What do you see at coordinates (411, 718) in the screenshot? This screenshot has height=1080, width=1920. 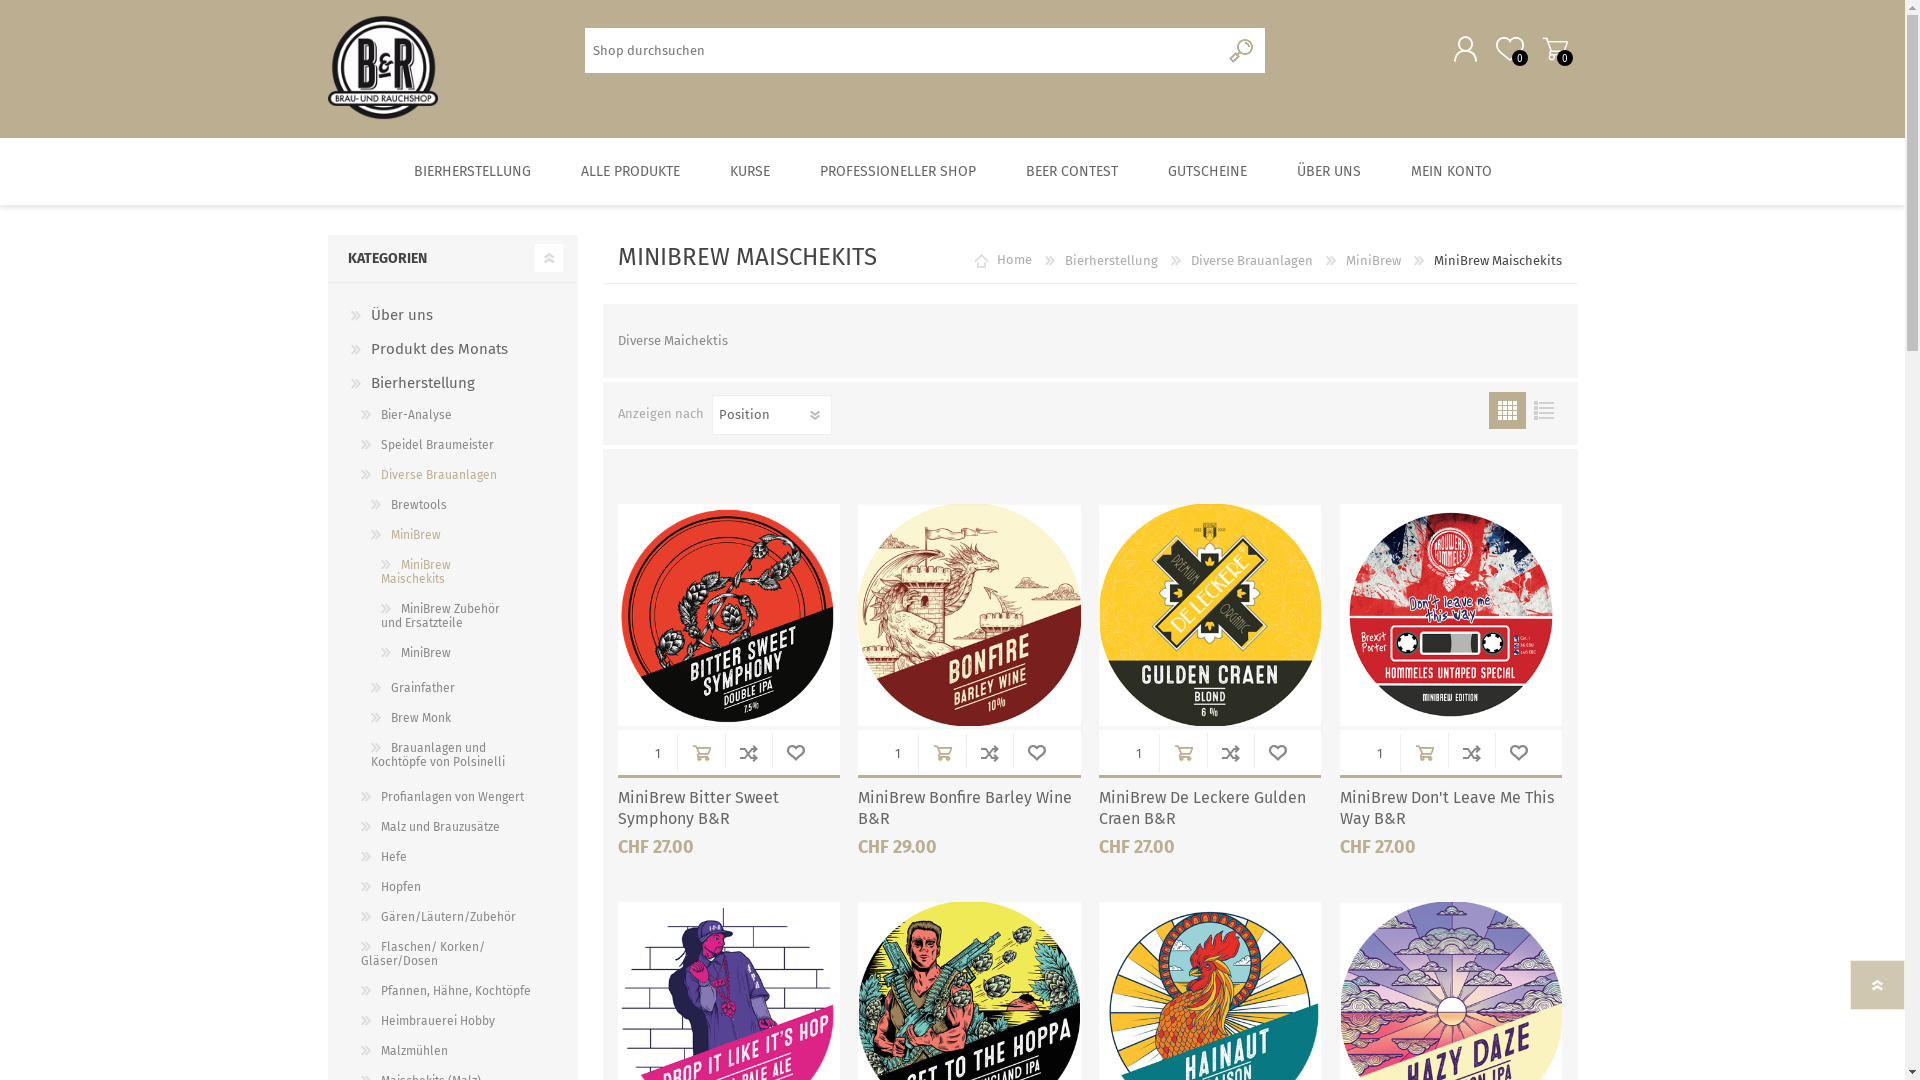 I see `Brew Monk` at bounding box center [411, 718].